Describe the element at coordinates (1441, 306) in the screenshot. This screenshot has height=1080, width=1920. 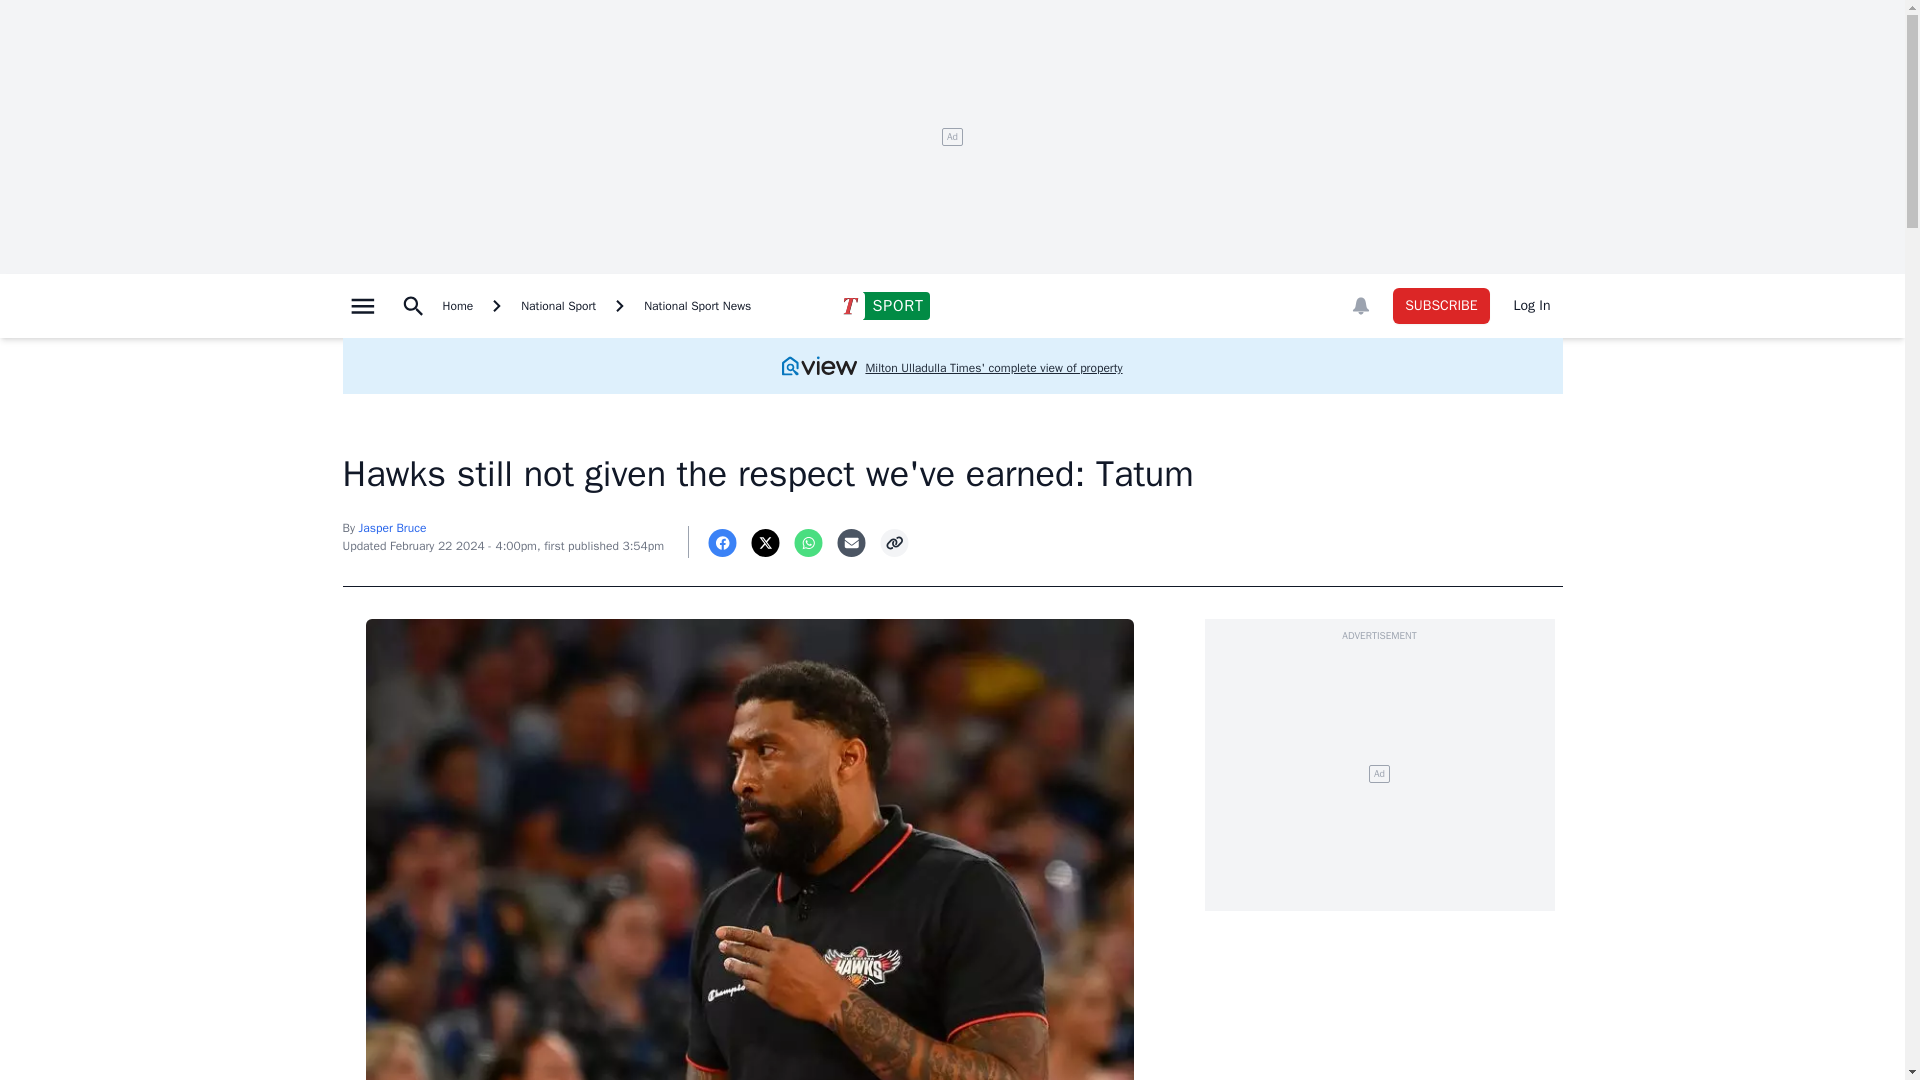
I see `SUBSCRIBE` at that location.